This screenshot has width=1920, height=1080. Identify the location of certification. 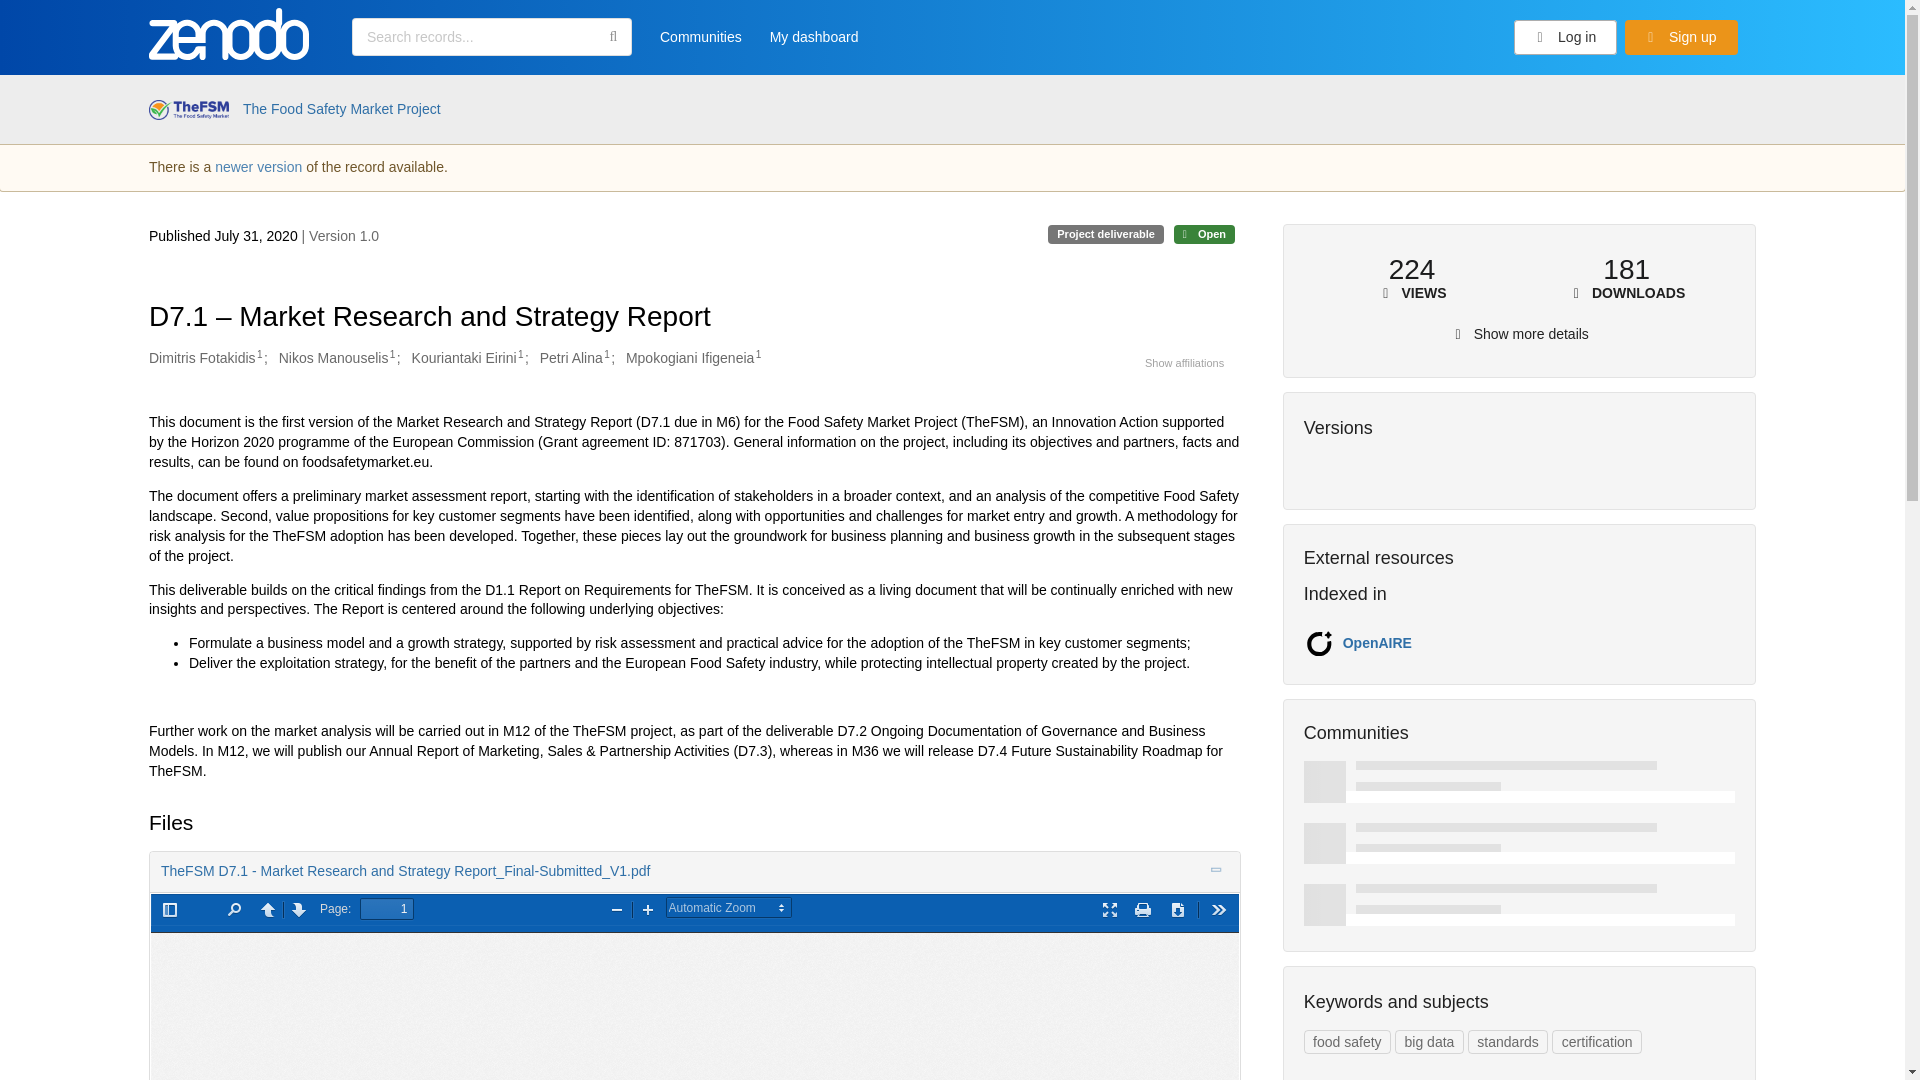
(1596, 1042).